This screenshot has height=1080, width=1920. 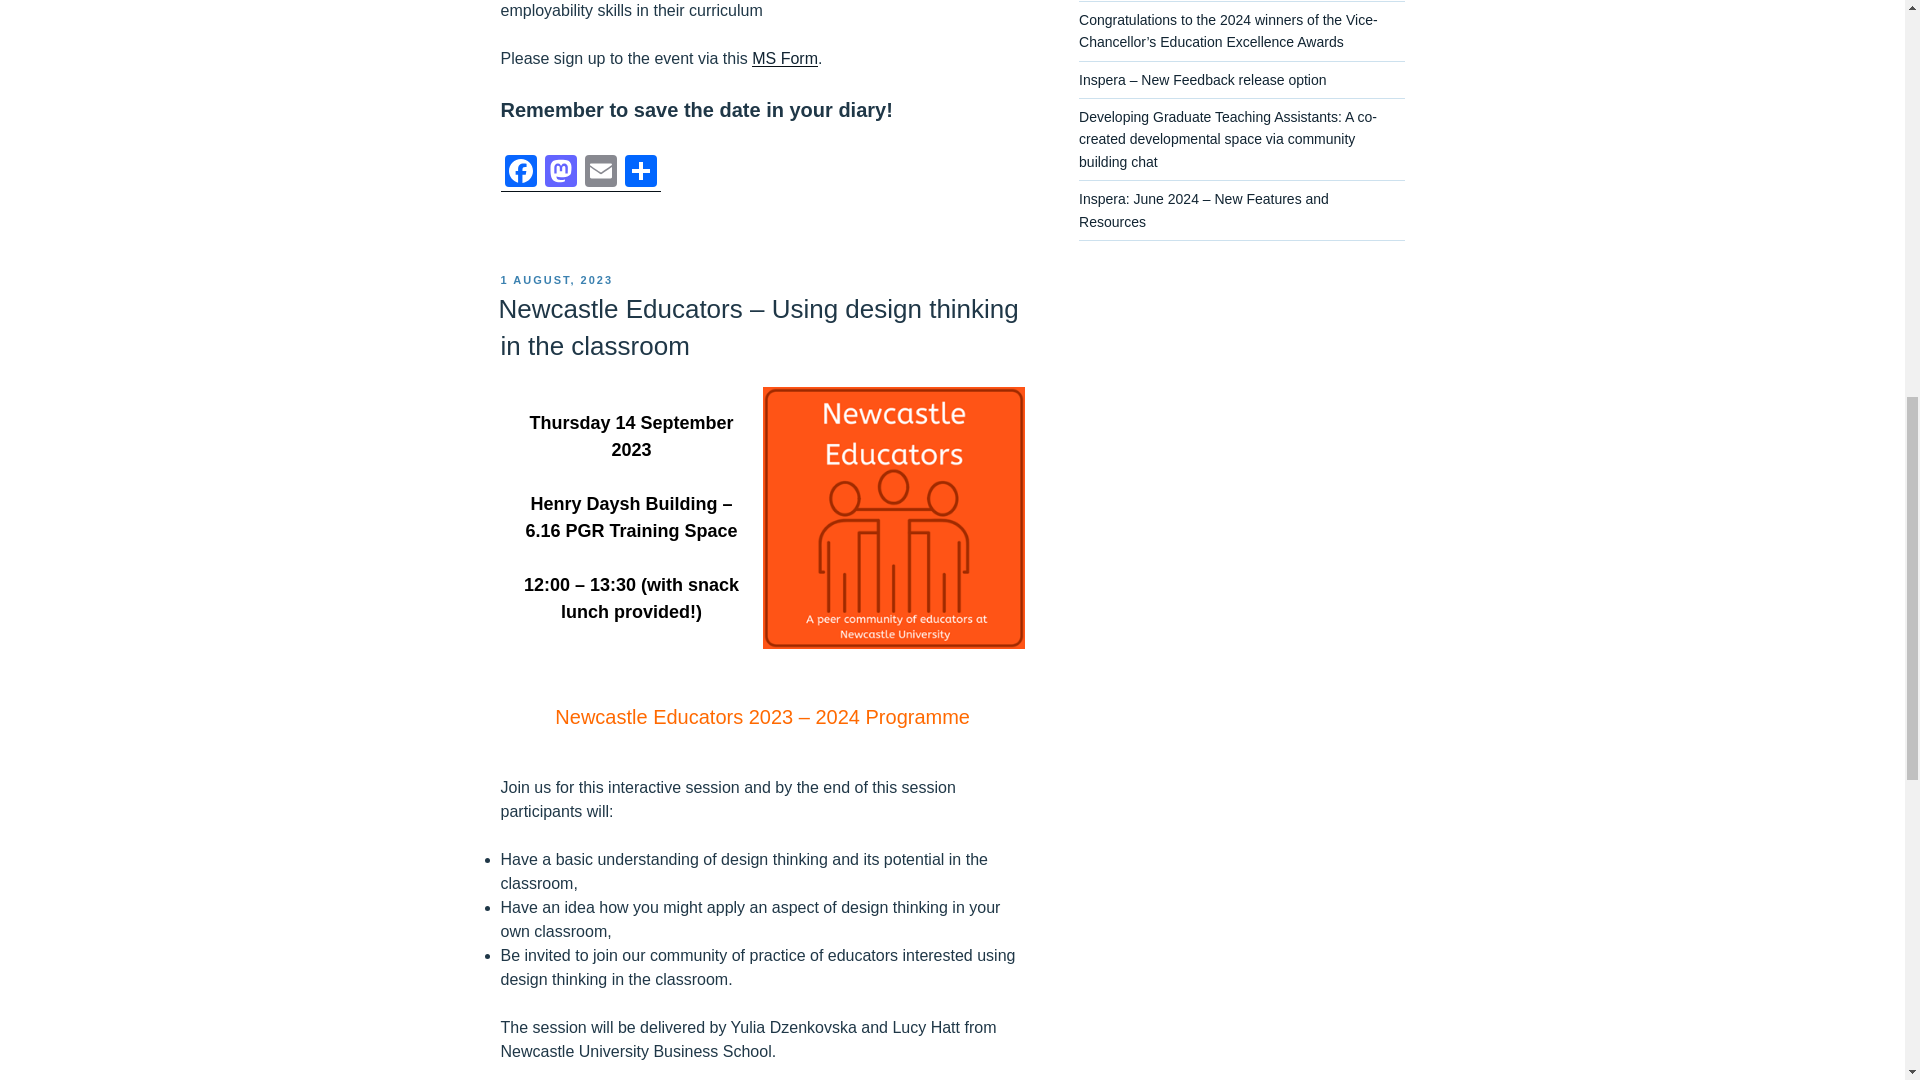 I want to click on Mastodon, so click(x=559, y=174).